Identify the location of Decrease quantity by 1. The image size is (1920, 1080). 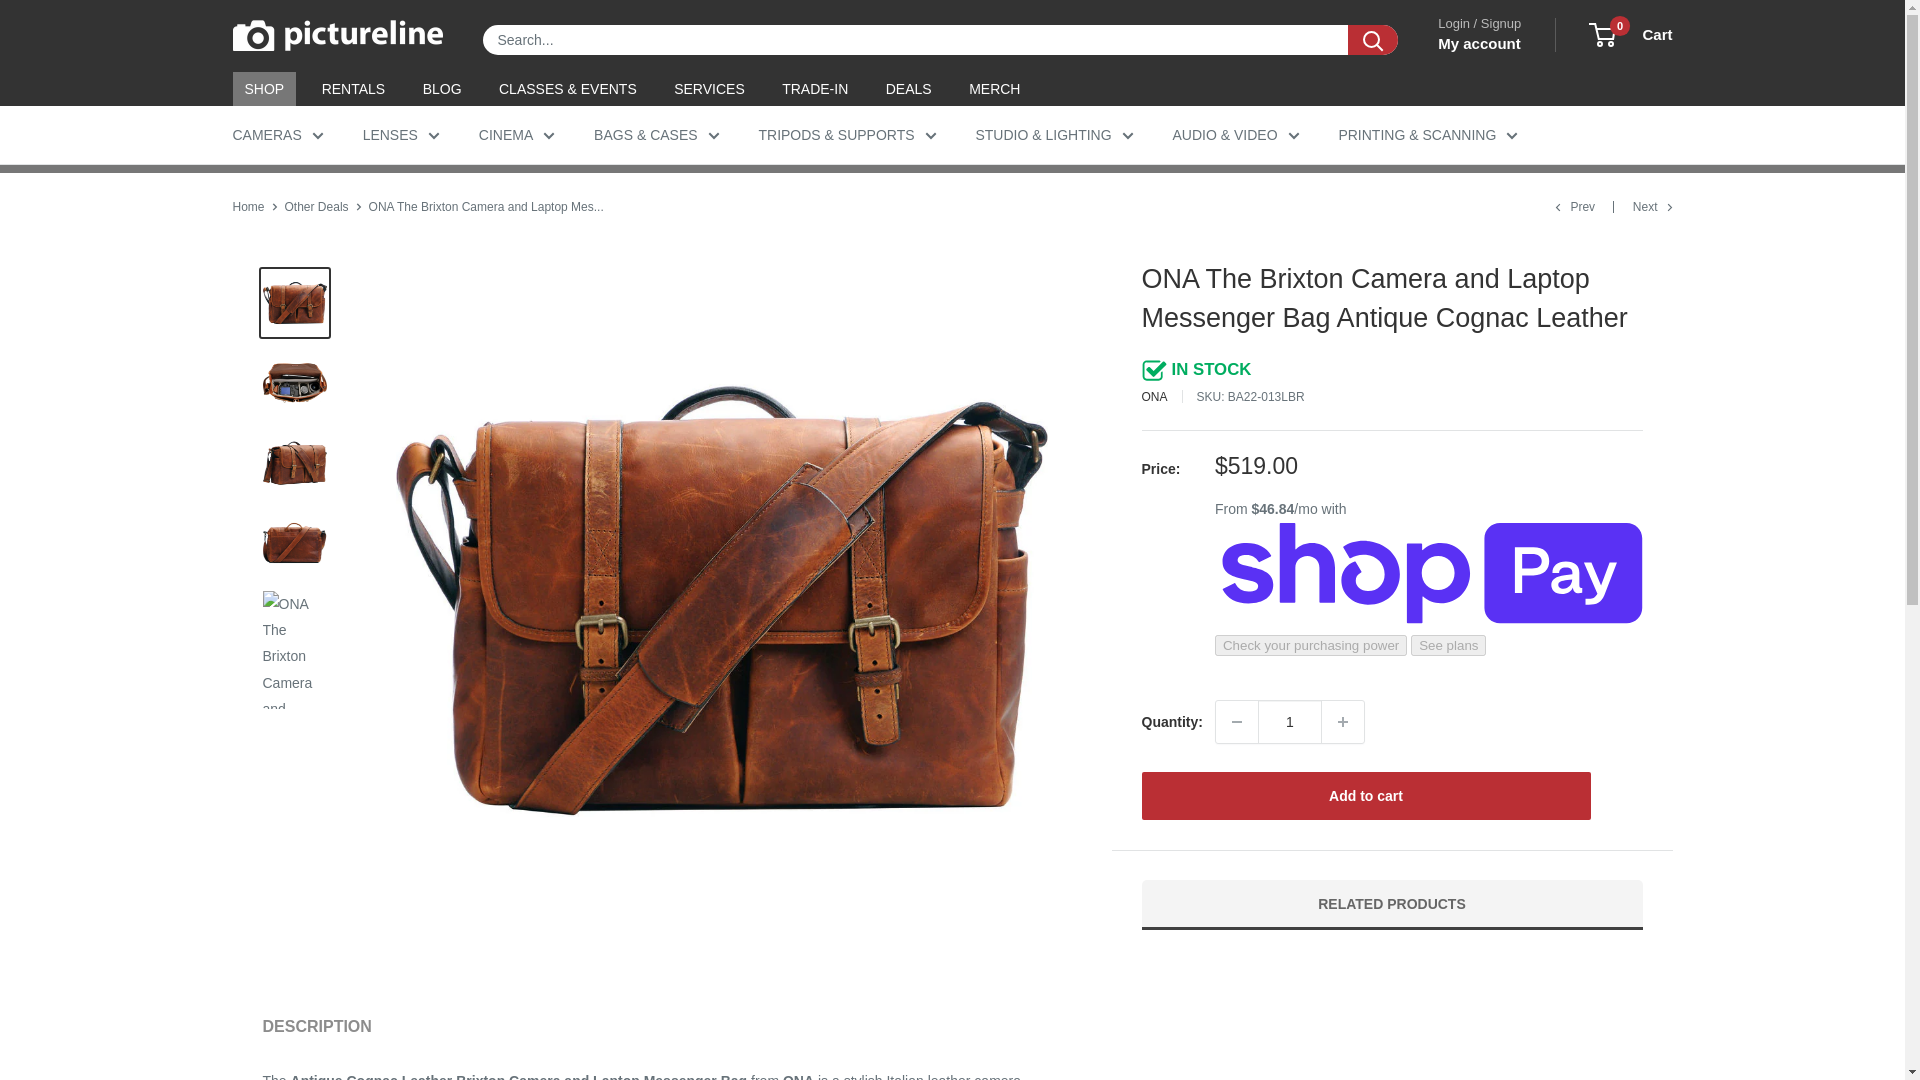
(1236, 722).